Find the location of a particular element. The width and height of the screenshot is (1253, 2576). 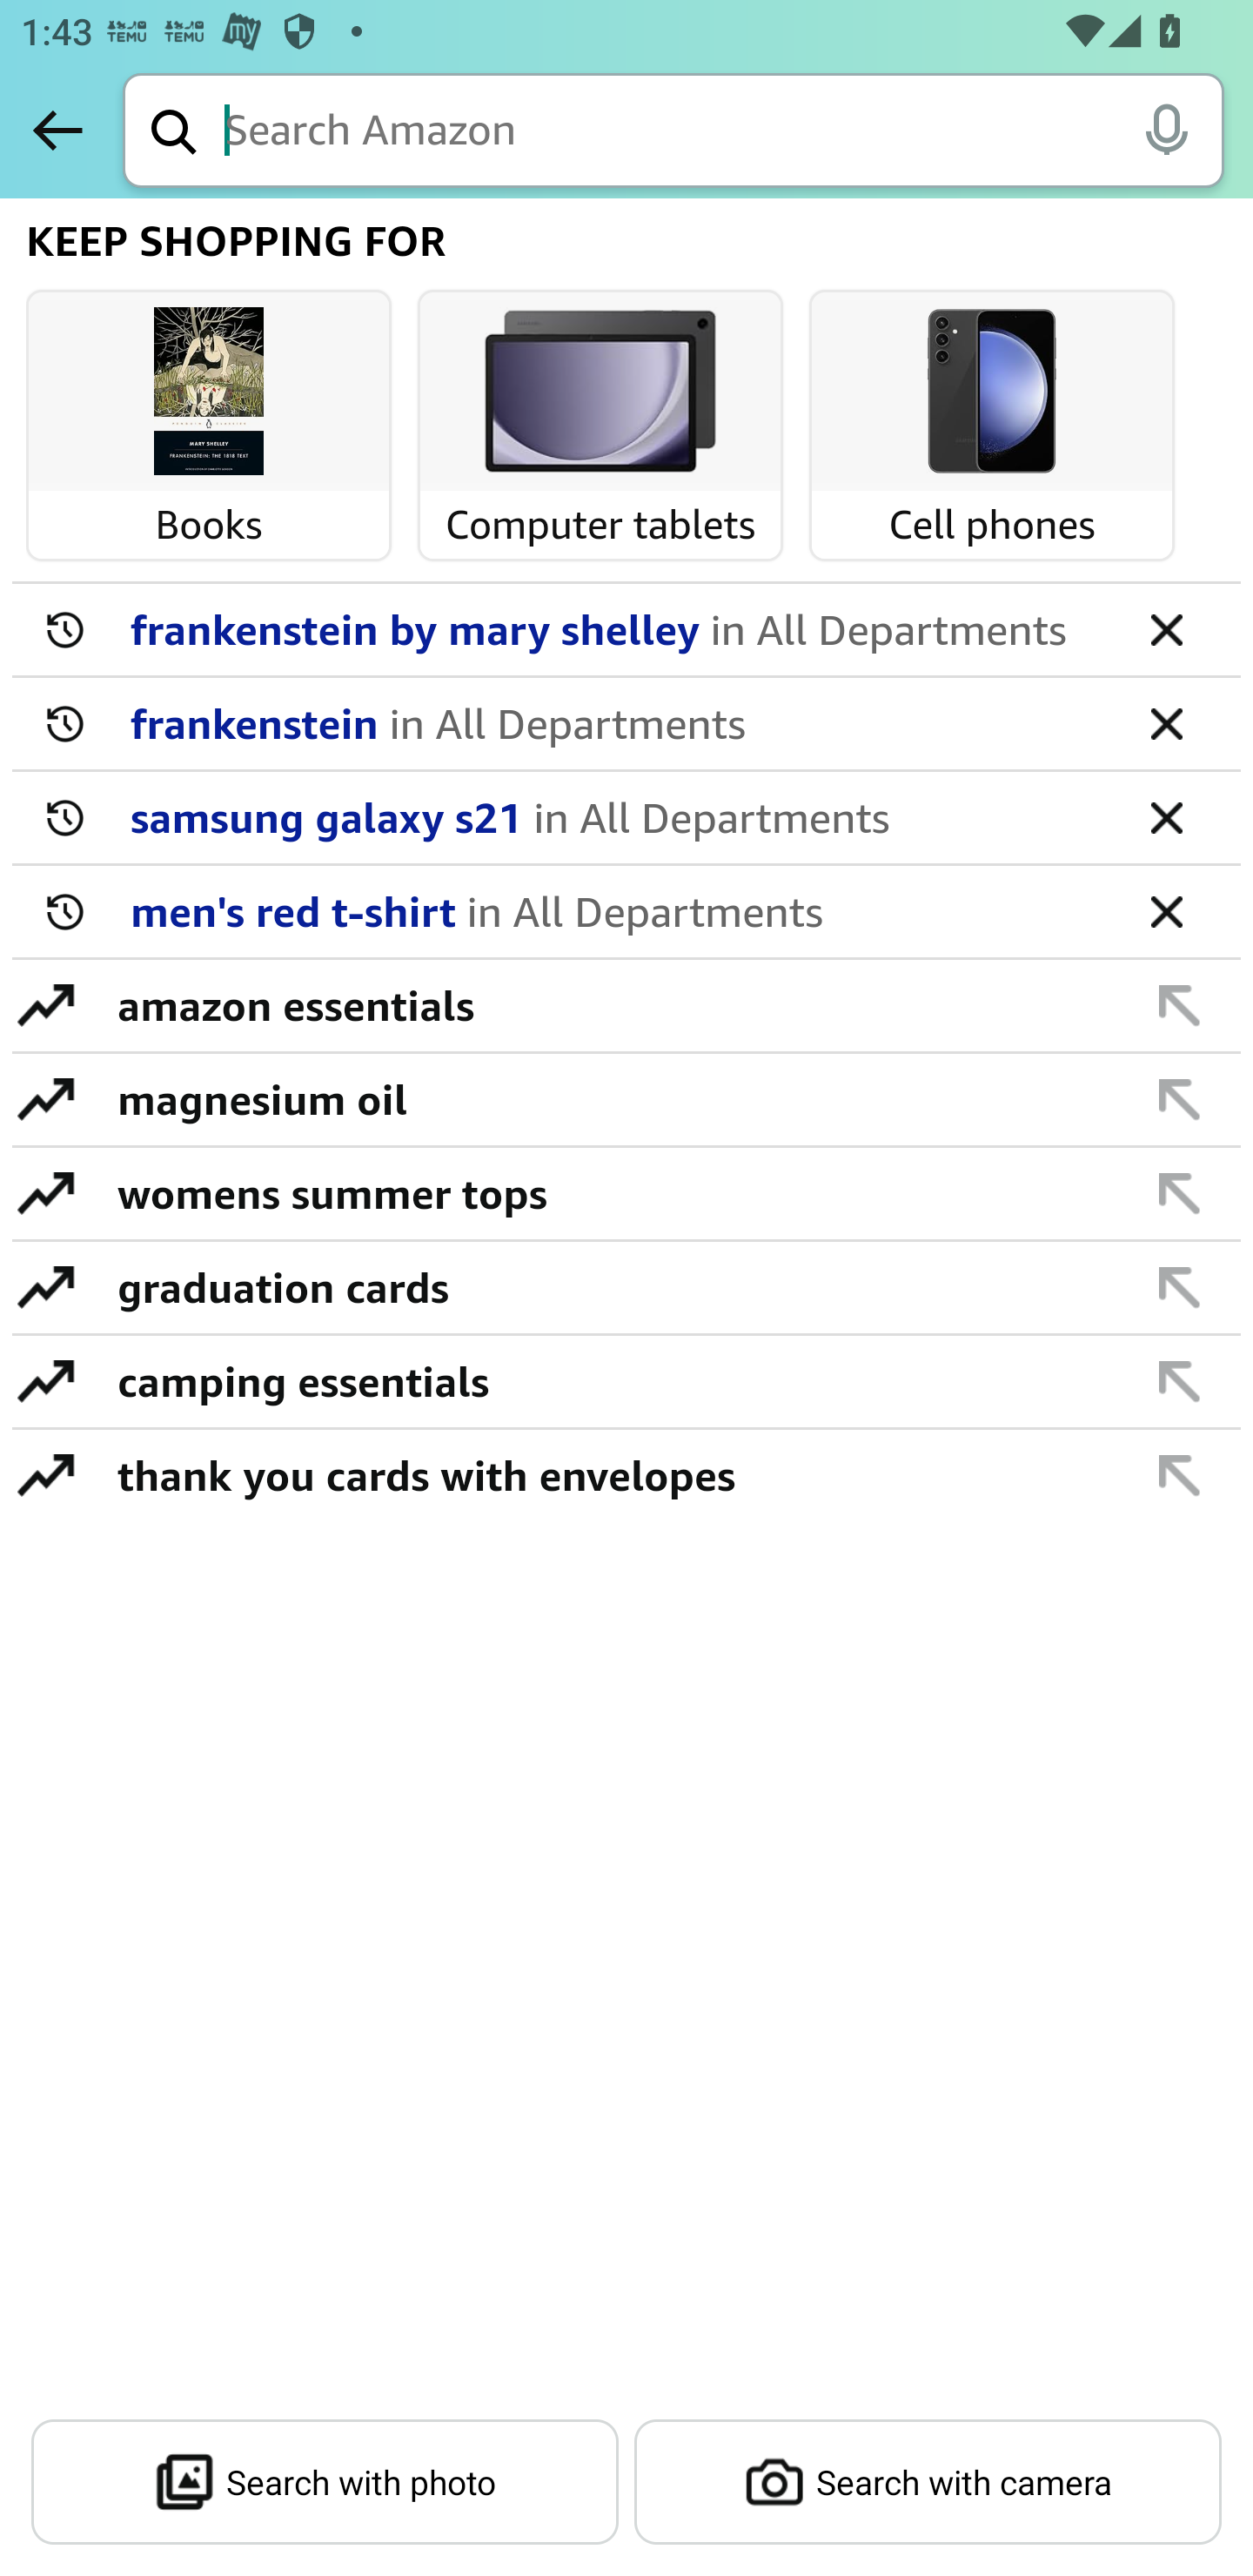

thank you cards with envelopes is located at coordinates (609, 1474).